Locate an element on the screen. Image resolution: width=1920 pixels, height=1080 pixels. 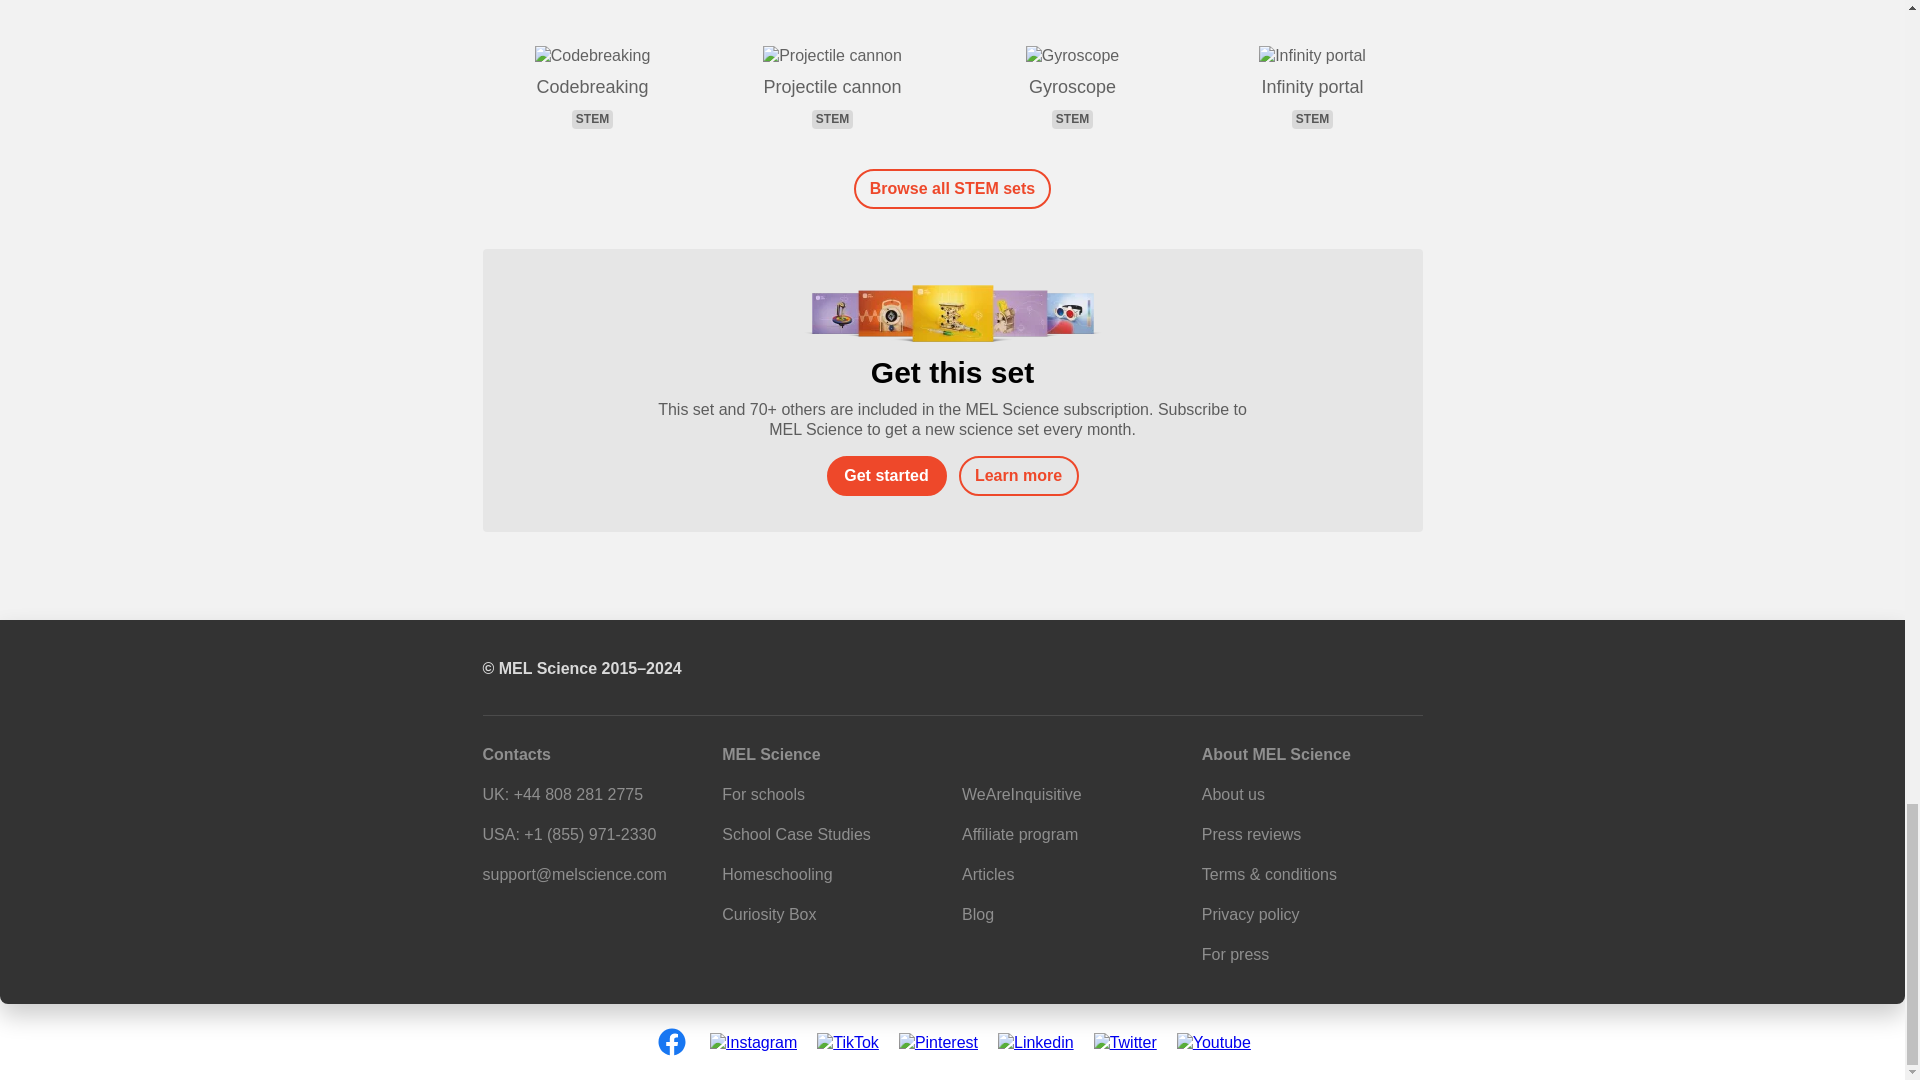
Affiliate program is located at coordinates (1019, 834).